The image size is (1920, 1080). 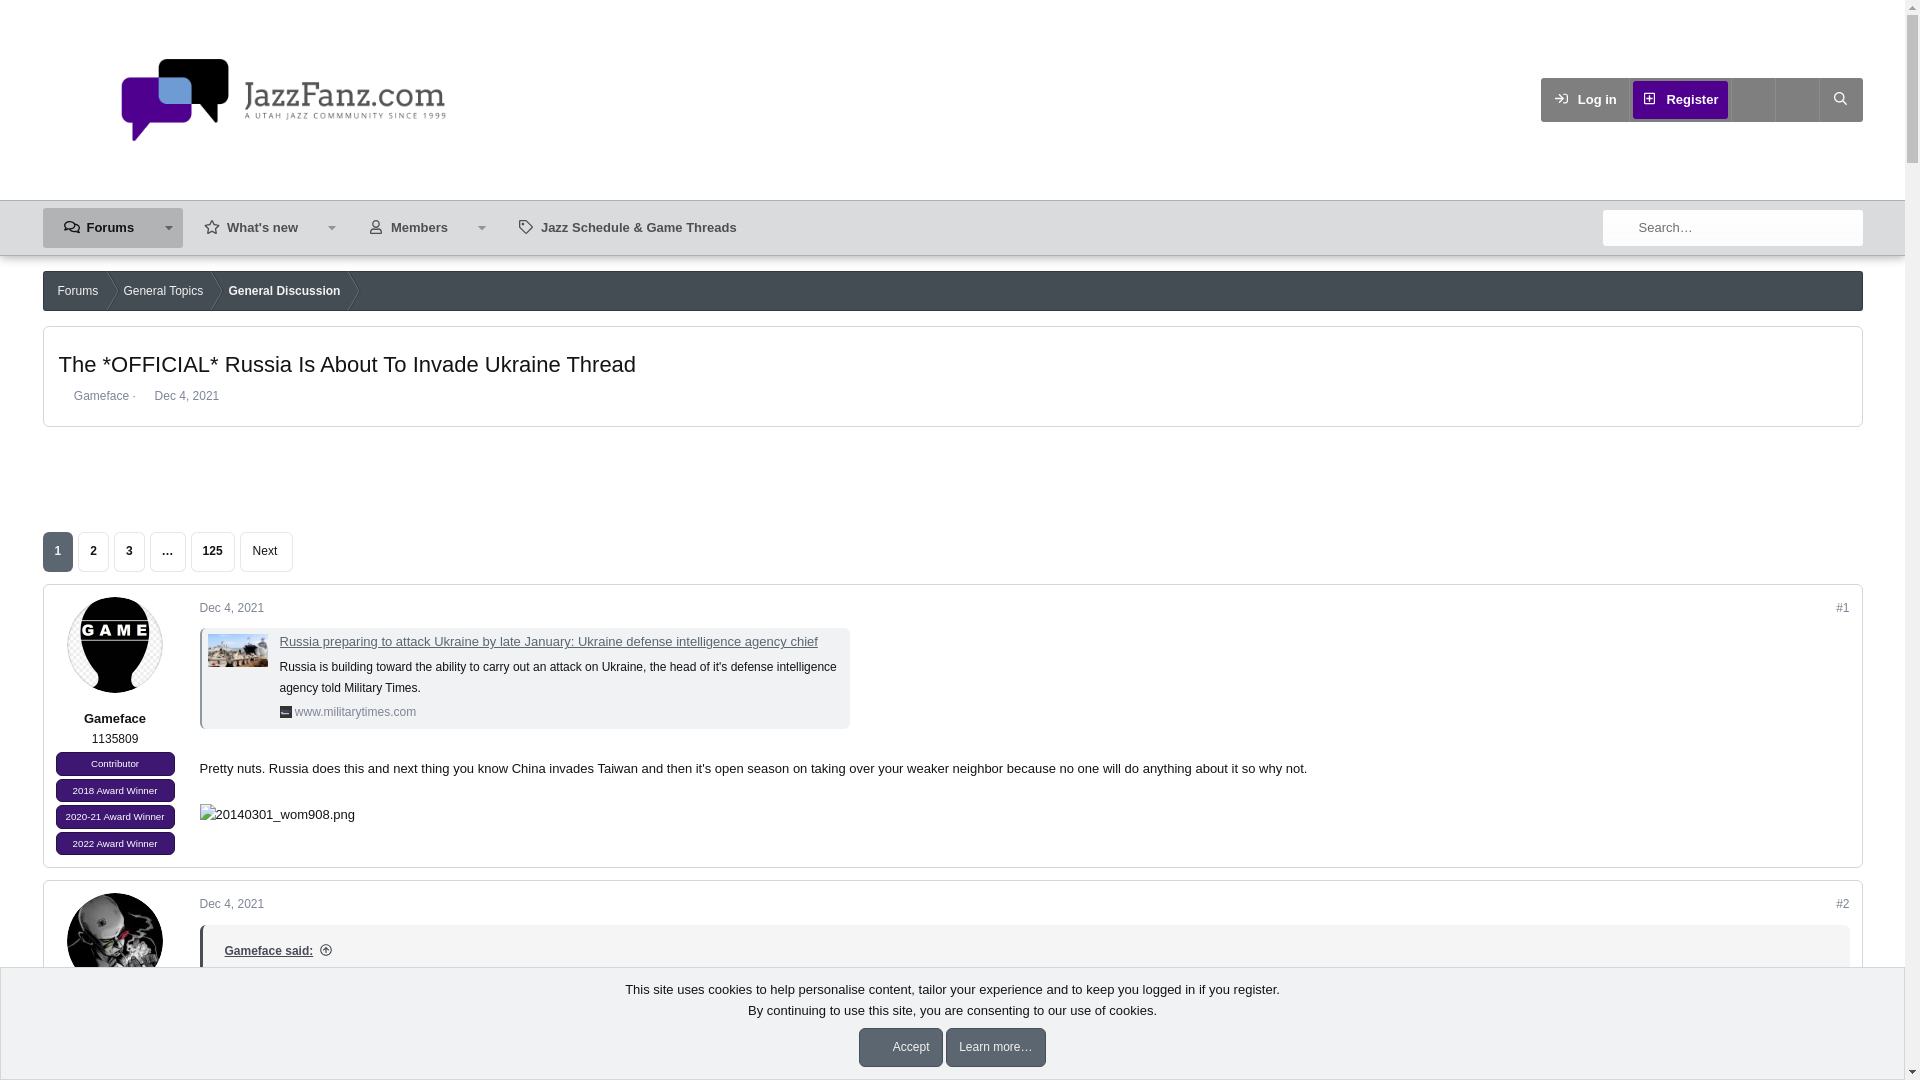 I want to click on What's new, so click(x=250, y=228).